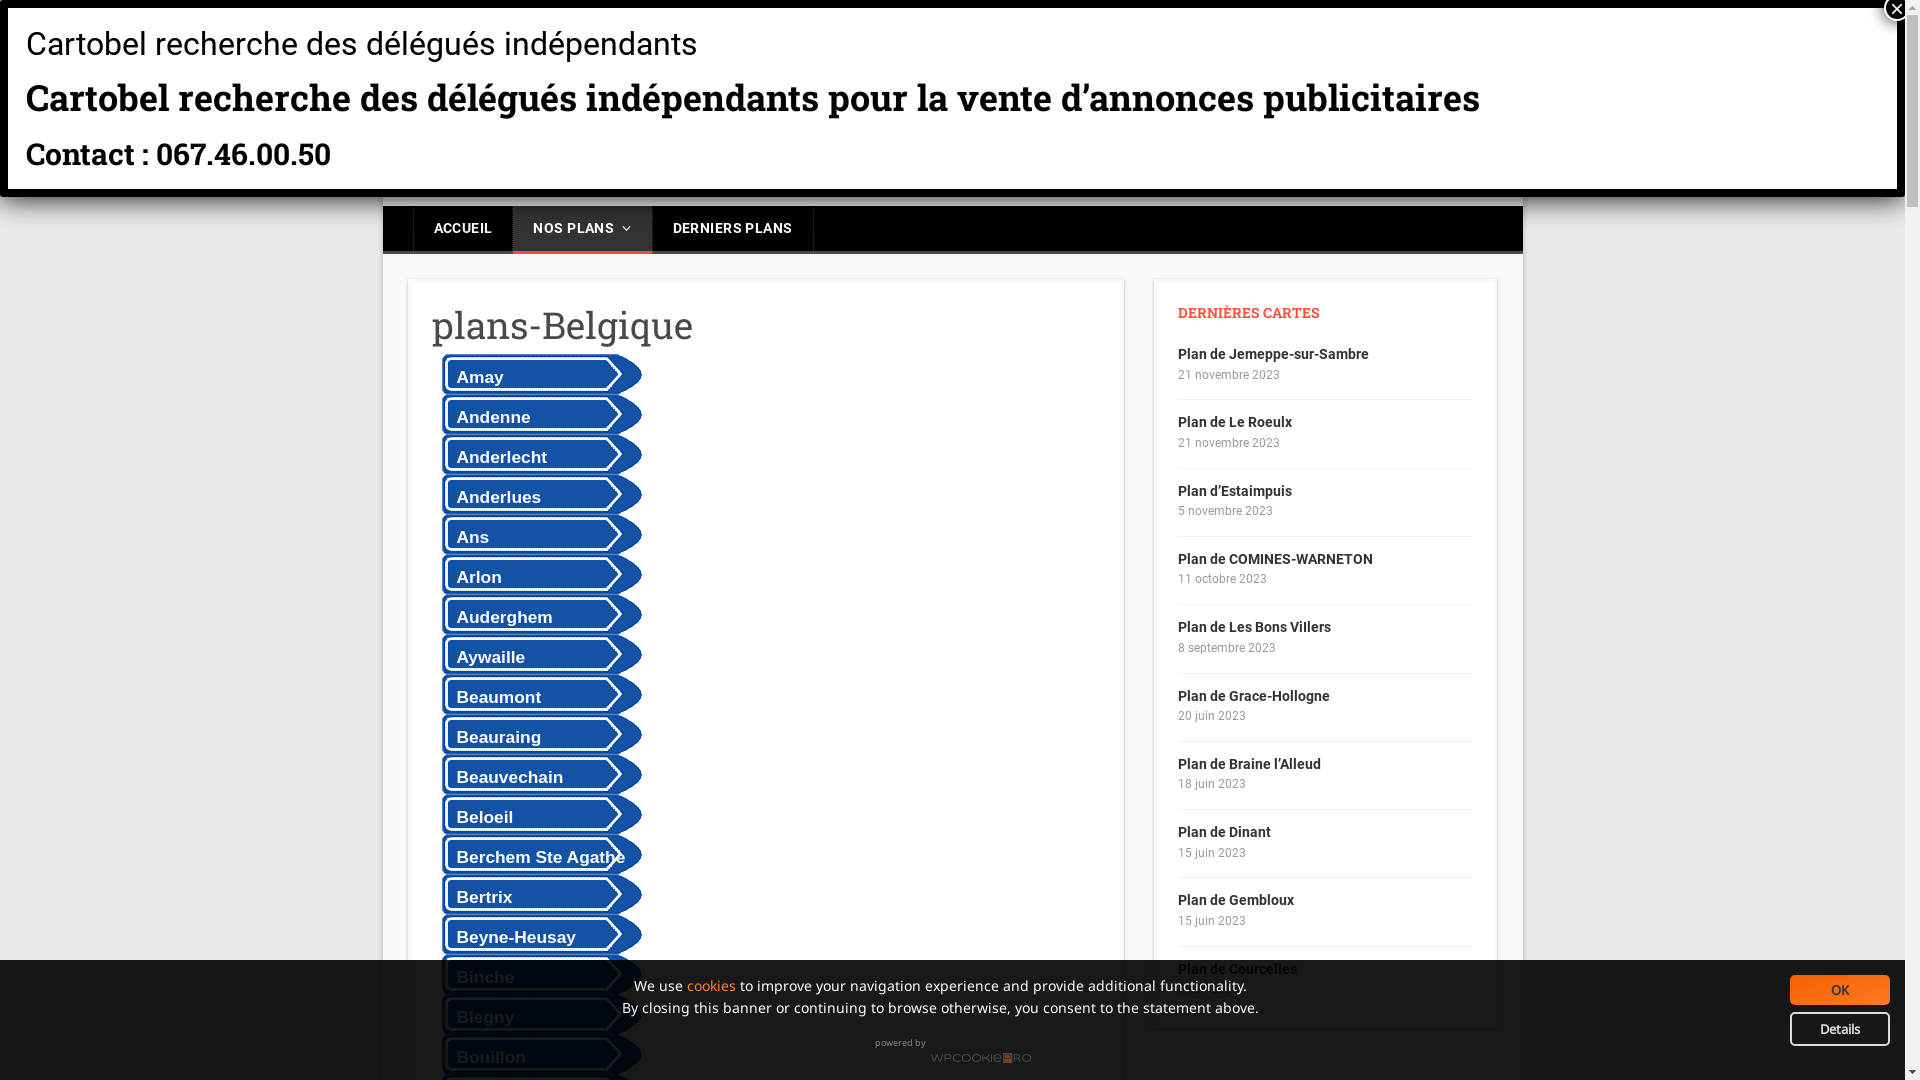 This screenshot has width=1920, height=1080. Describe the element at coordinates (537, 694) in the screenshot. I see `Beaumont` at that location.